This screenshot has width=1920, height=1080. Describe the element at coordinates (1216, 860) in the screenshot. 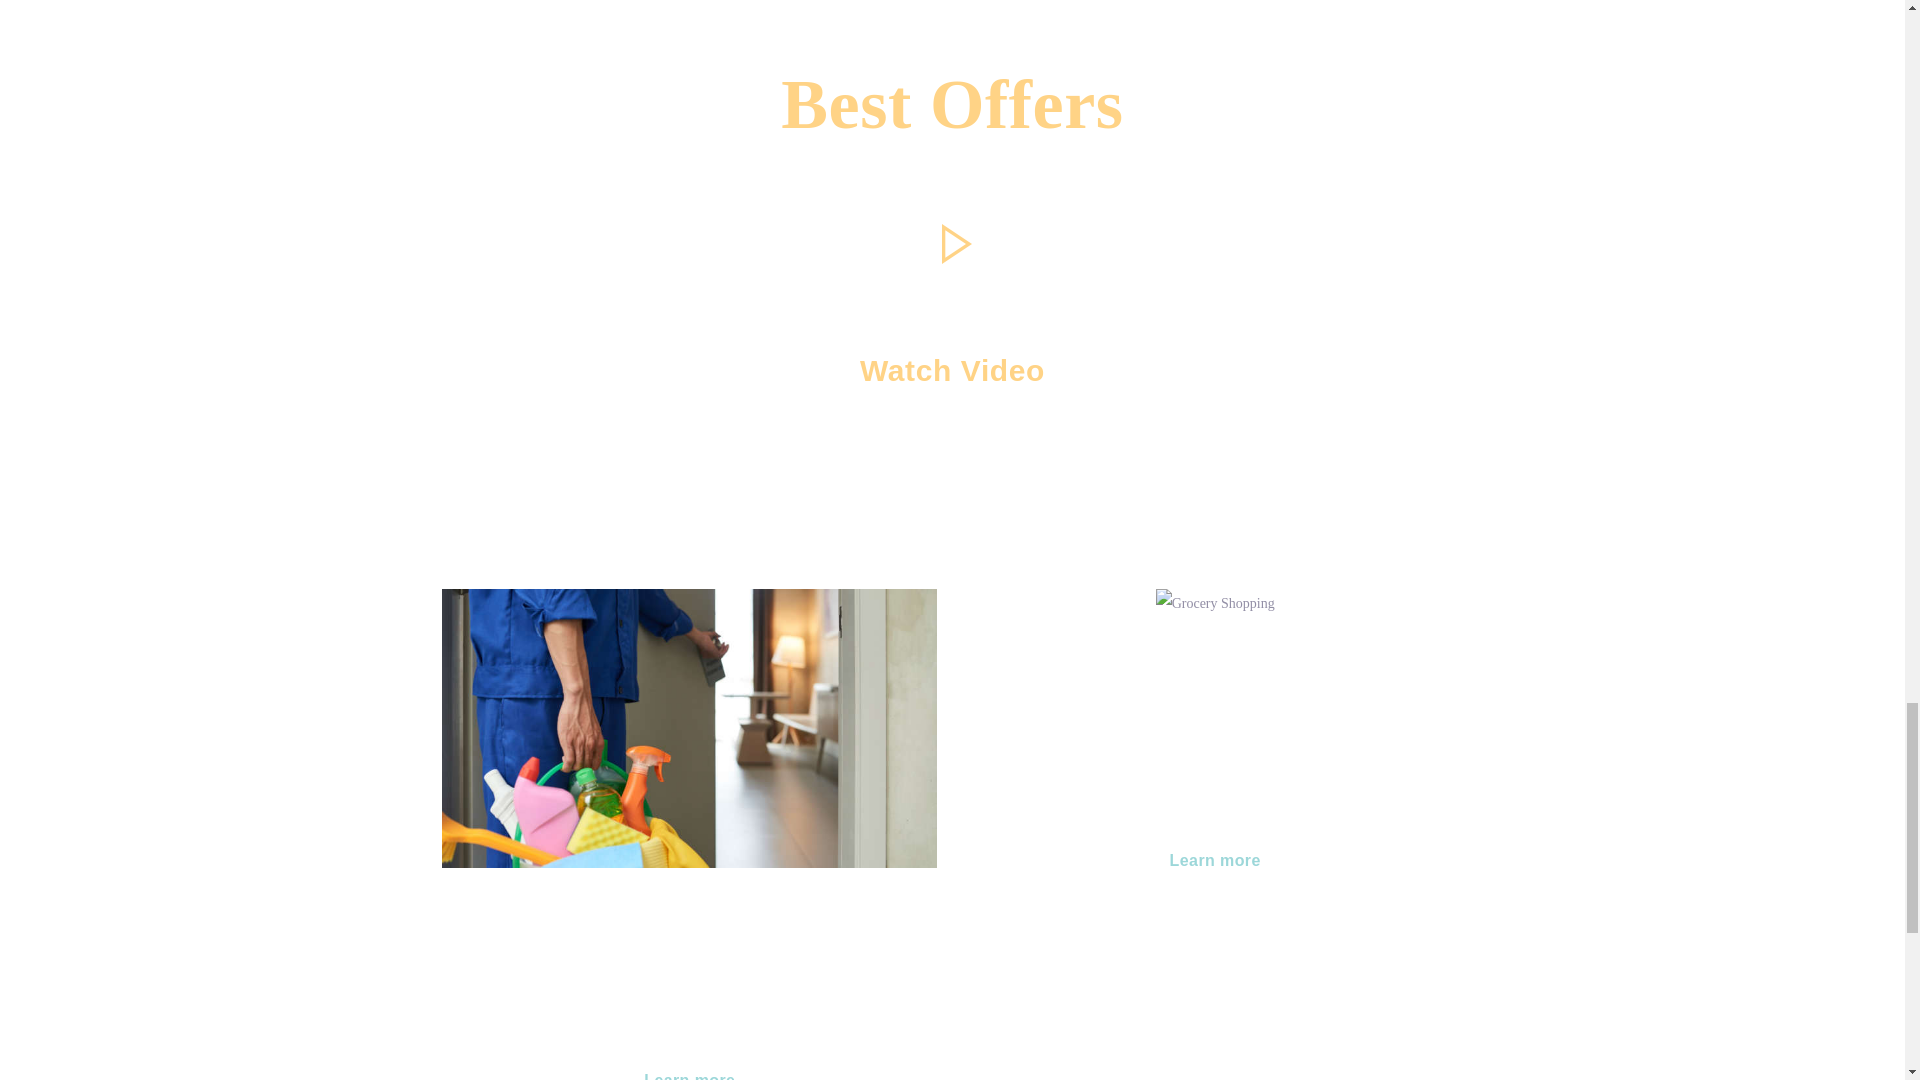

I see `Learn more` at that location.